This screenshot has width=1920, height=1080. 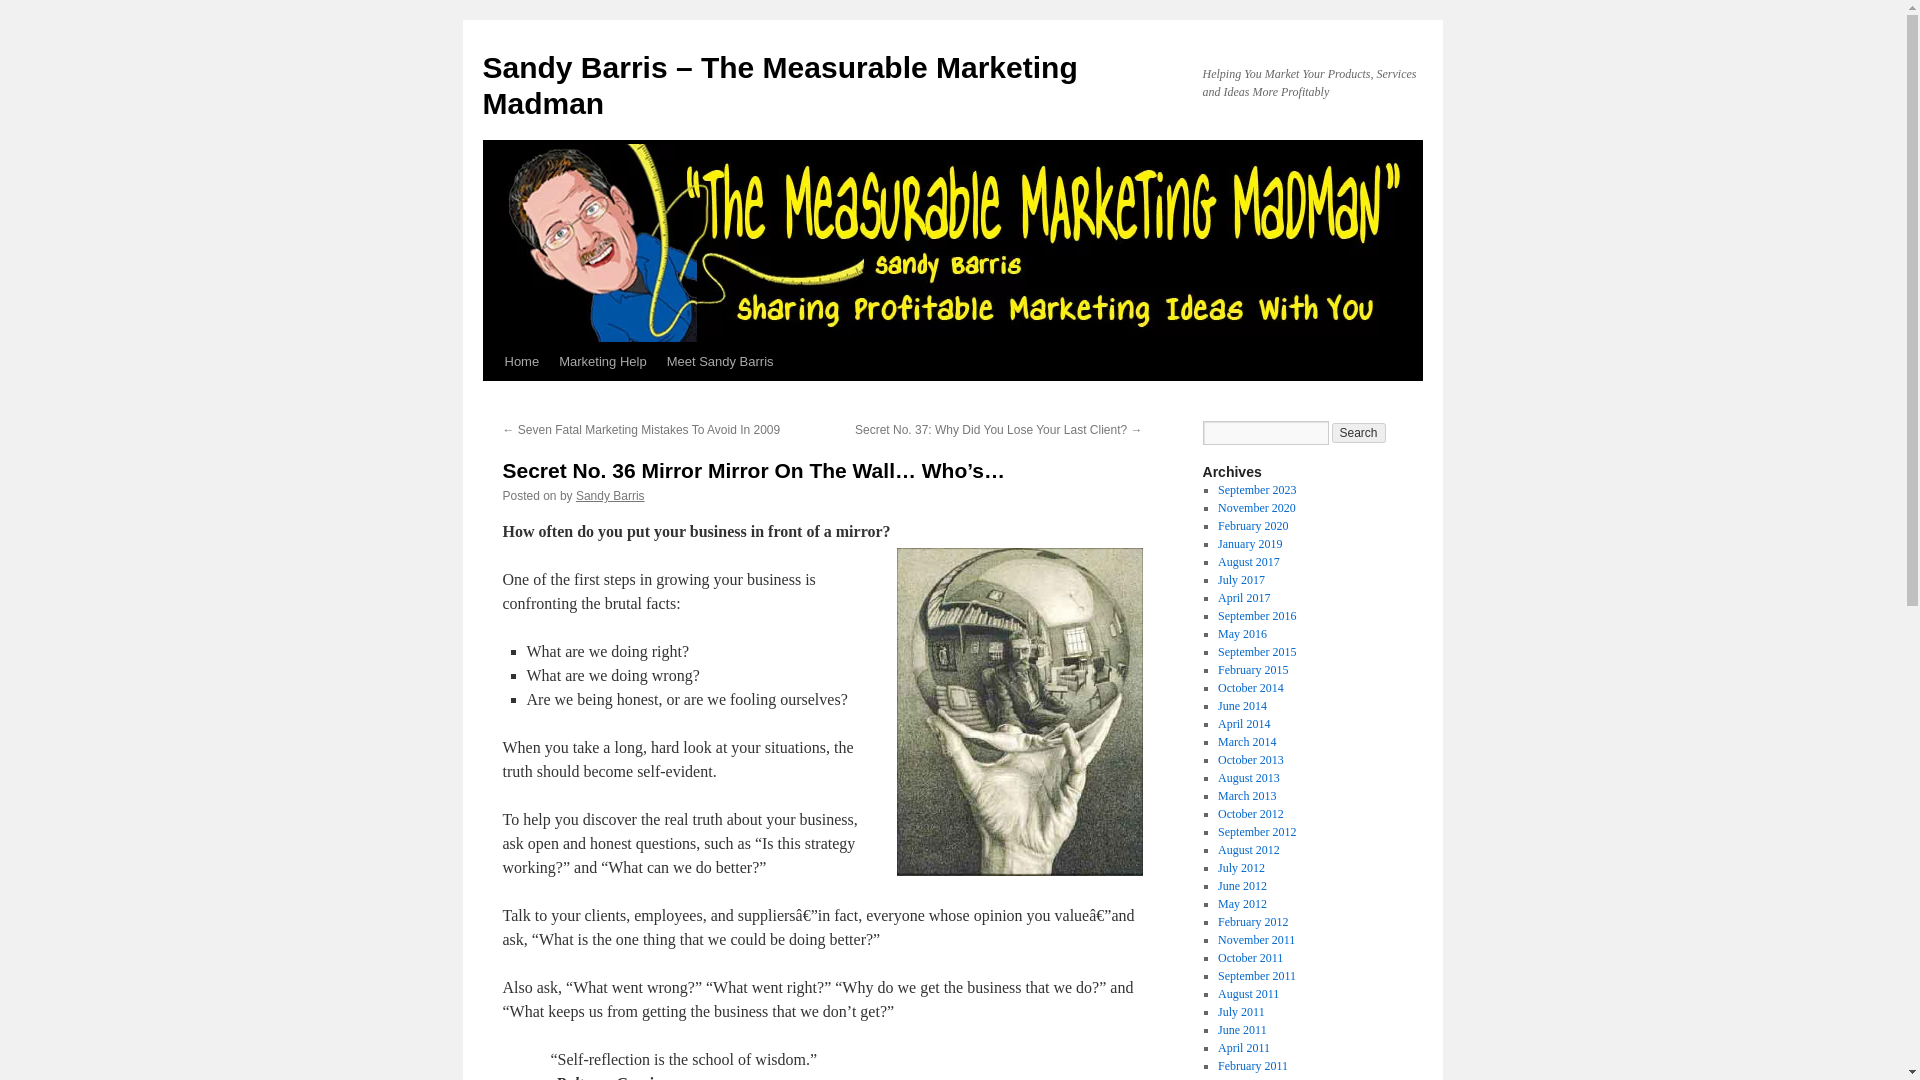 What do you see at coordinates (1246, 742) in the screenshot?
I see `March 2014` at bounding box center [1246, 742].